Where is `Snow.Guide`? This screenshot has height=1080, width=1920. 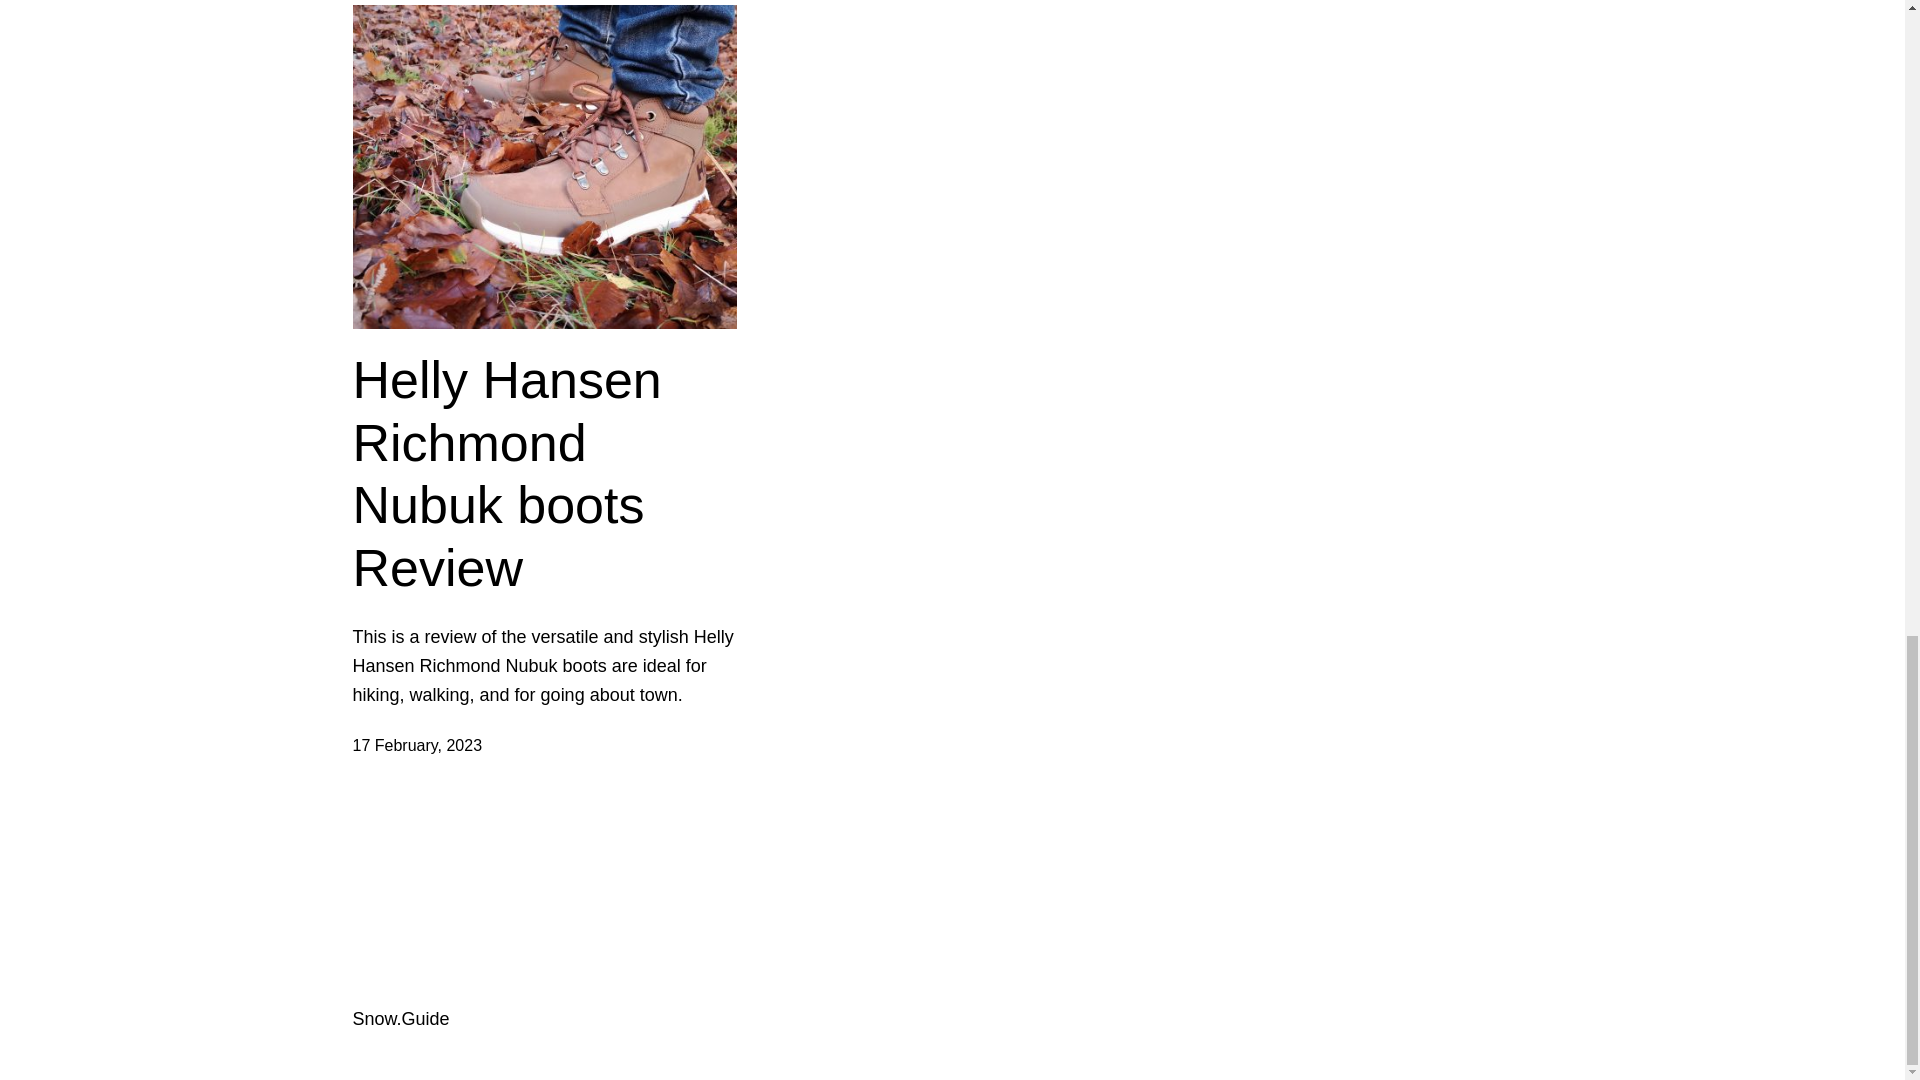
Snow.Guide is located at coordinates (400, 1018).